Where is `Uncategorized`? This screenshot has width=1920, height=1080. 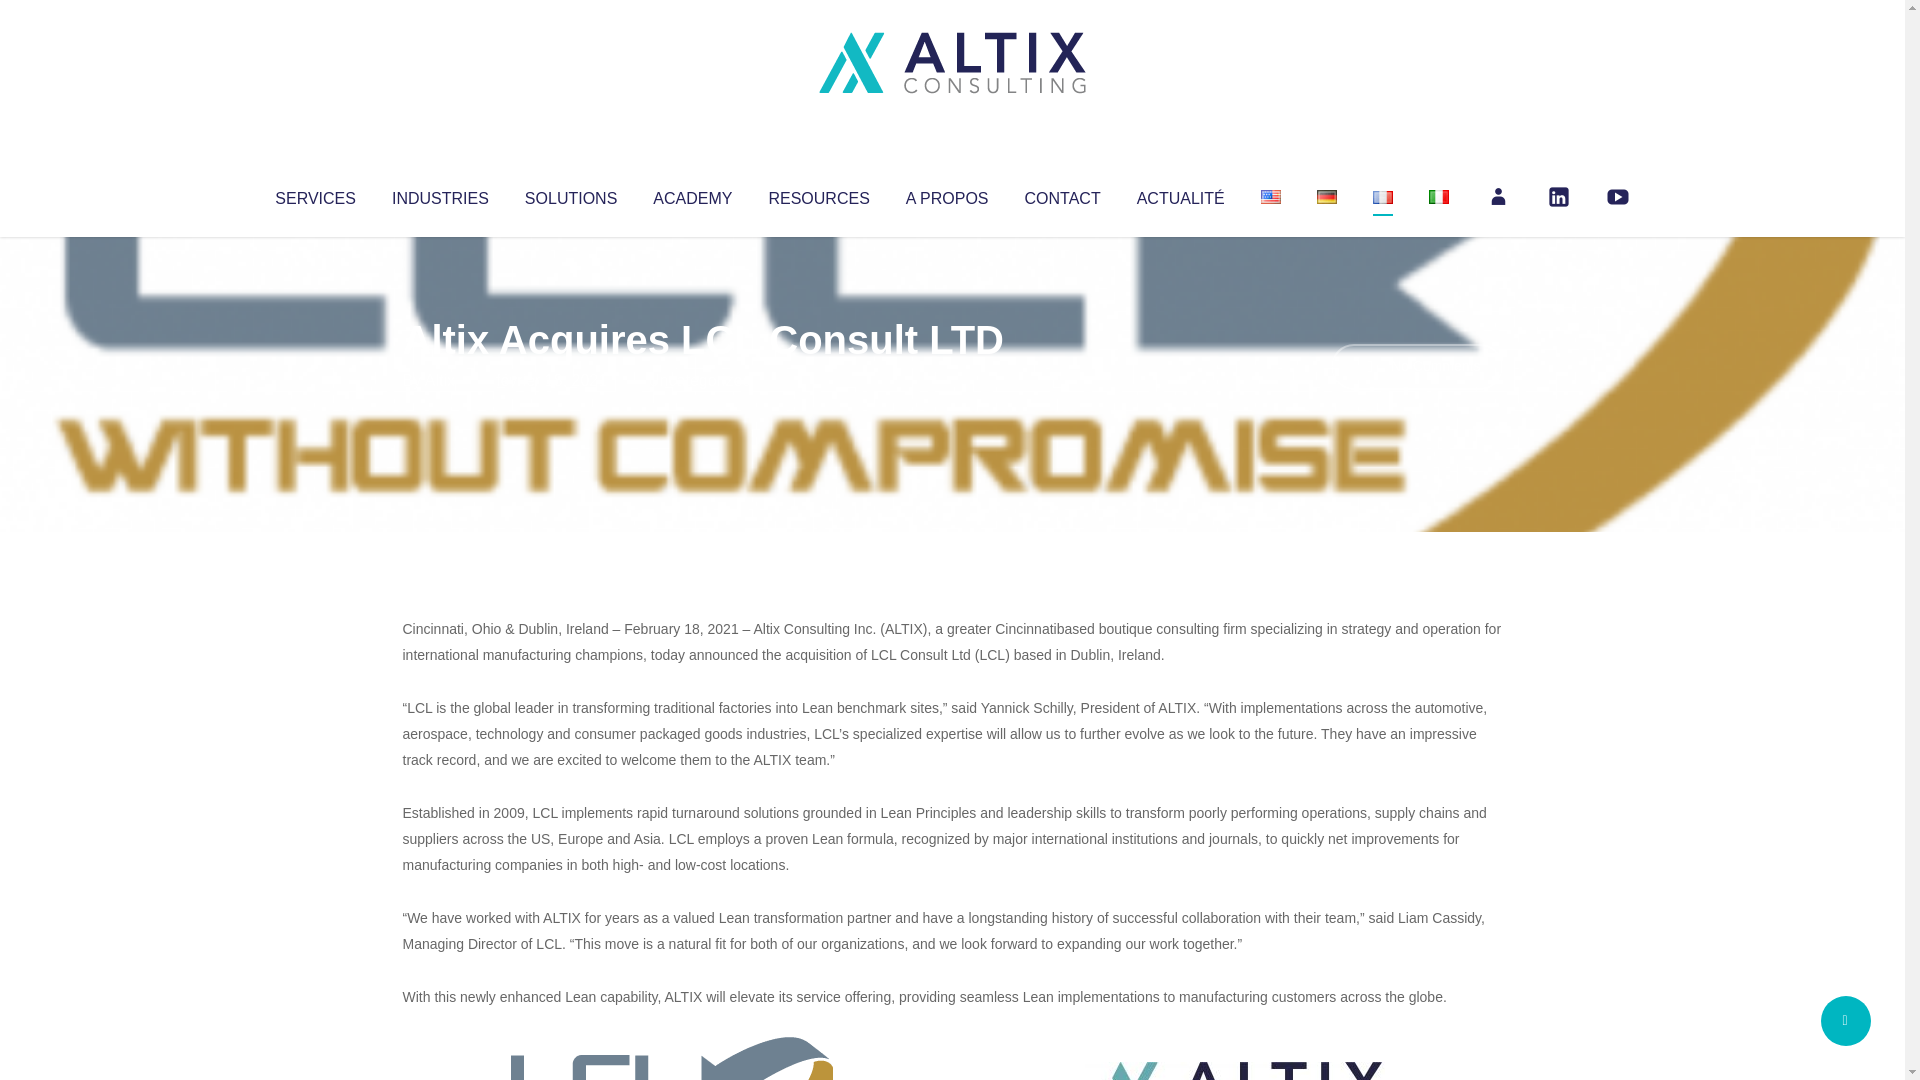 Uncategorized is located at coordinates (699, 380).